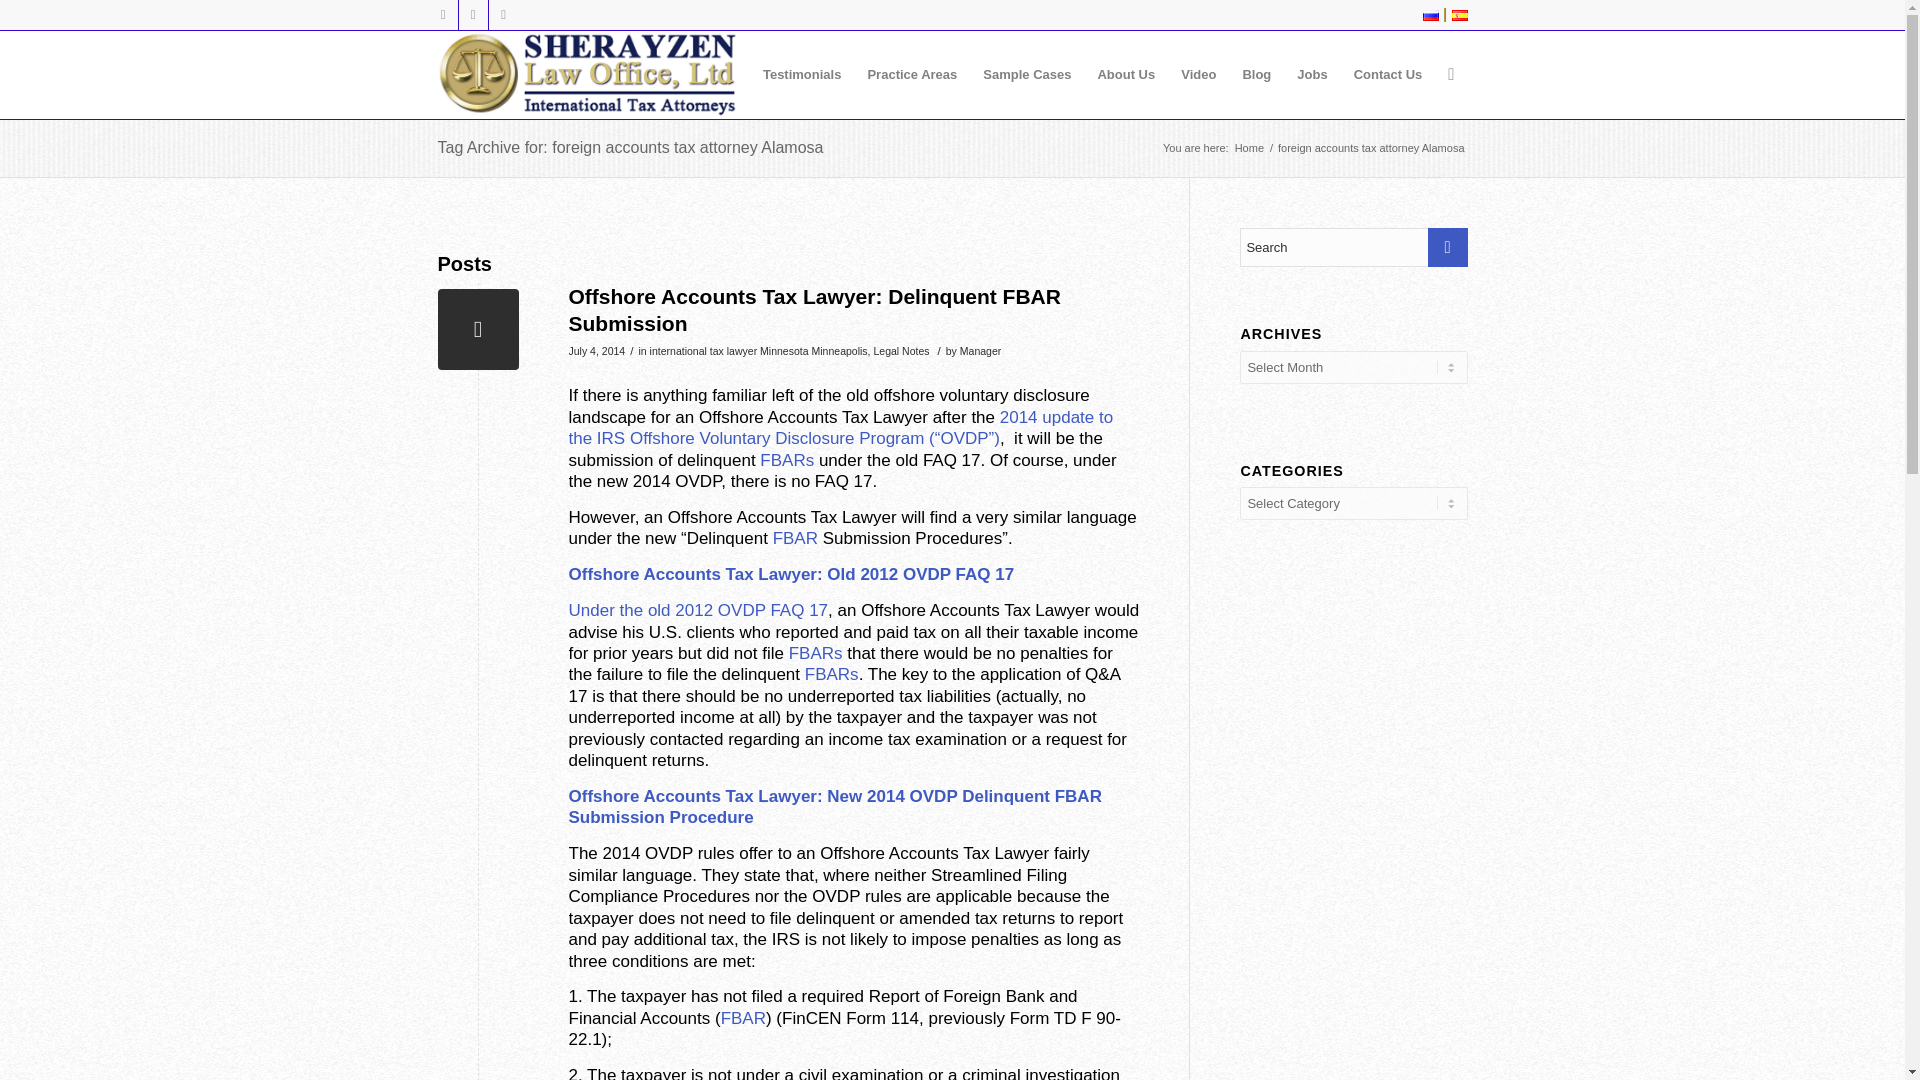 The image size is (1920, 1080). I want to click on FBARs, so click(787, 460).